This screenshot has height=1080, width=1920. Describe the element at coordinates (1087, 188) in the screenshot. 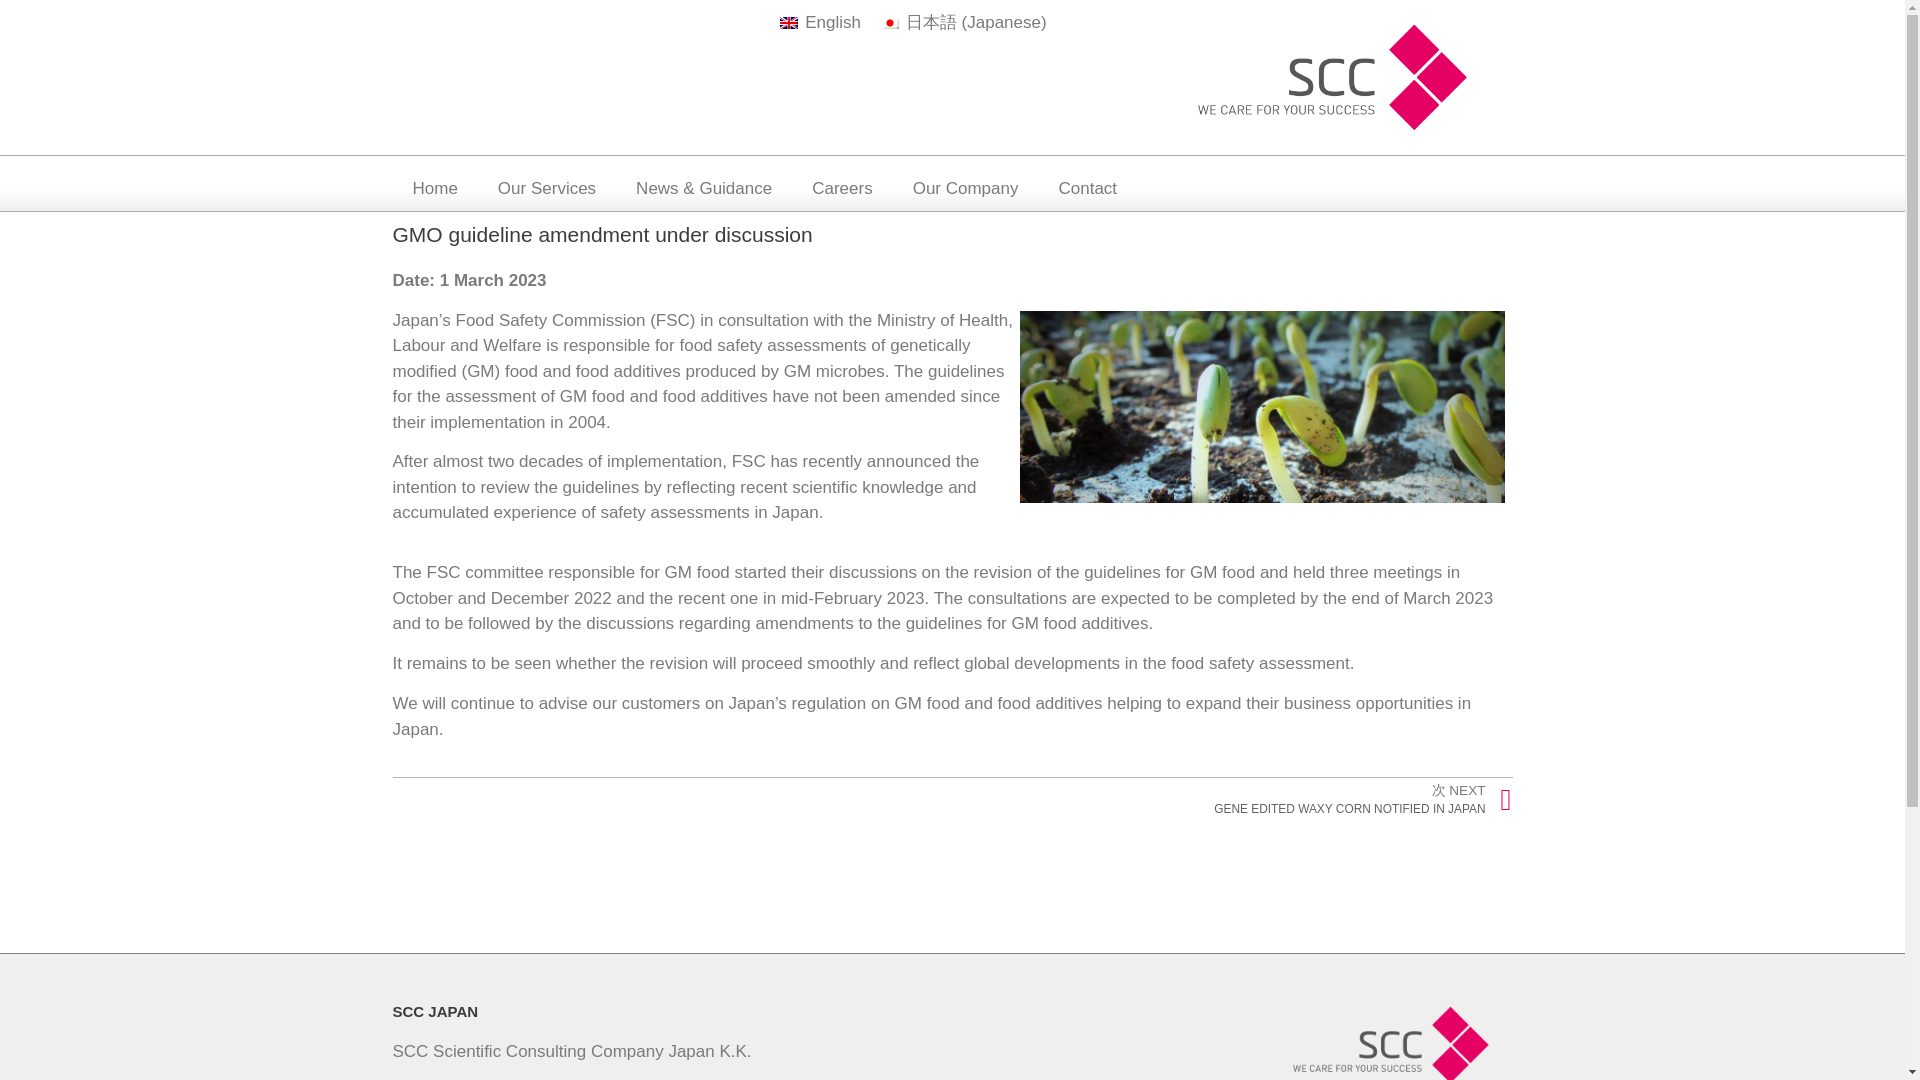

I see `Contact` at that location.